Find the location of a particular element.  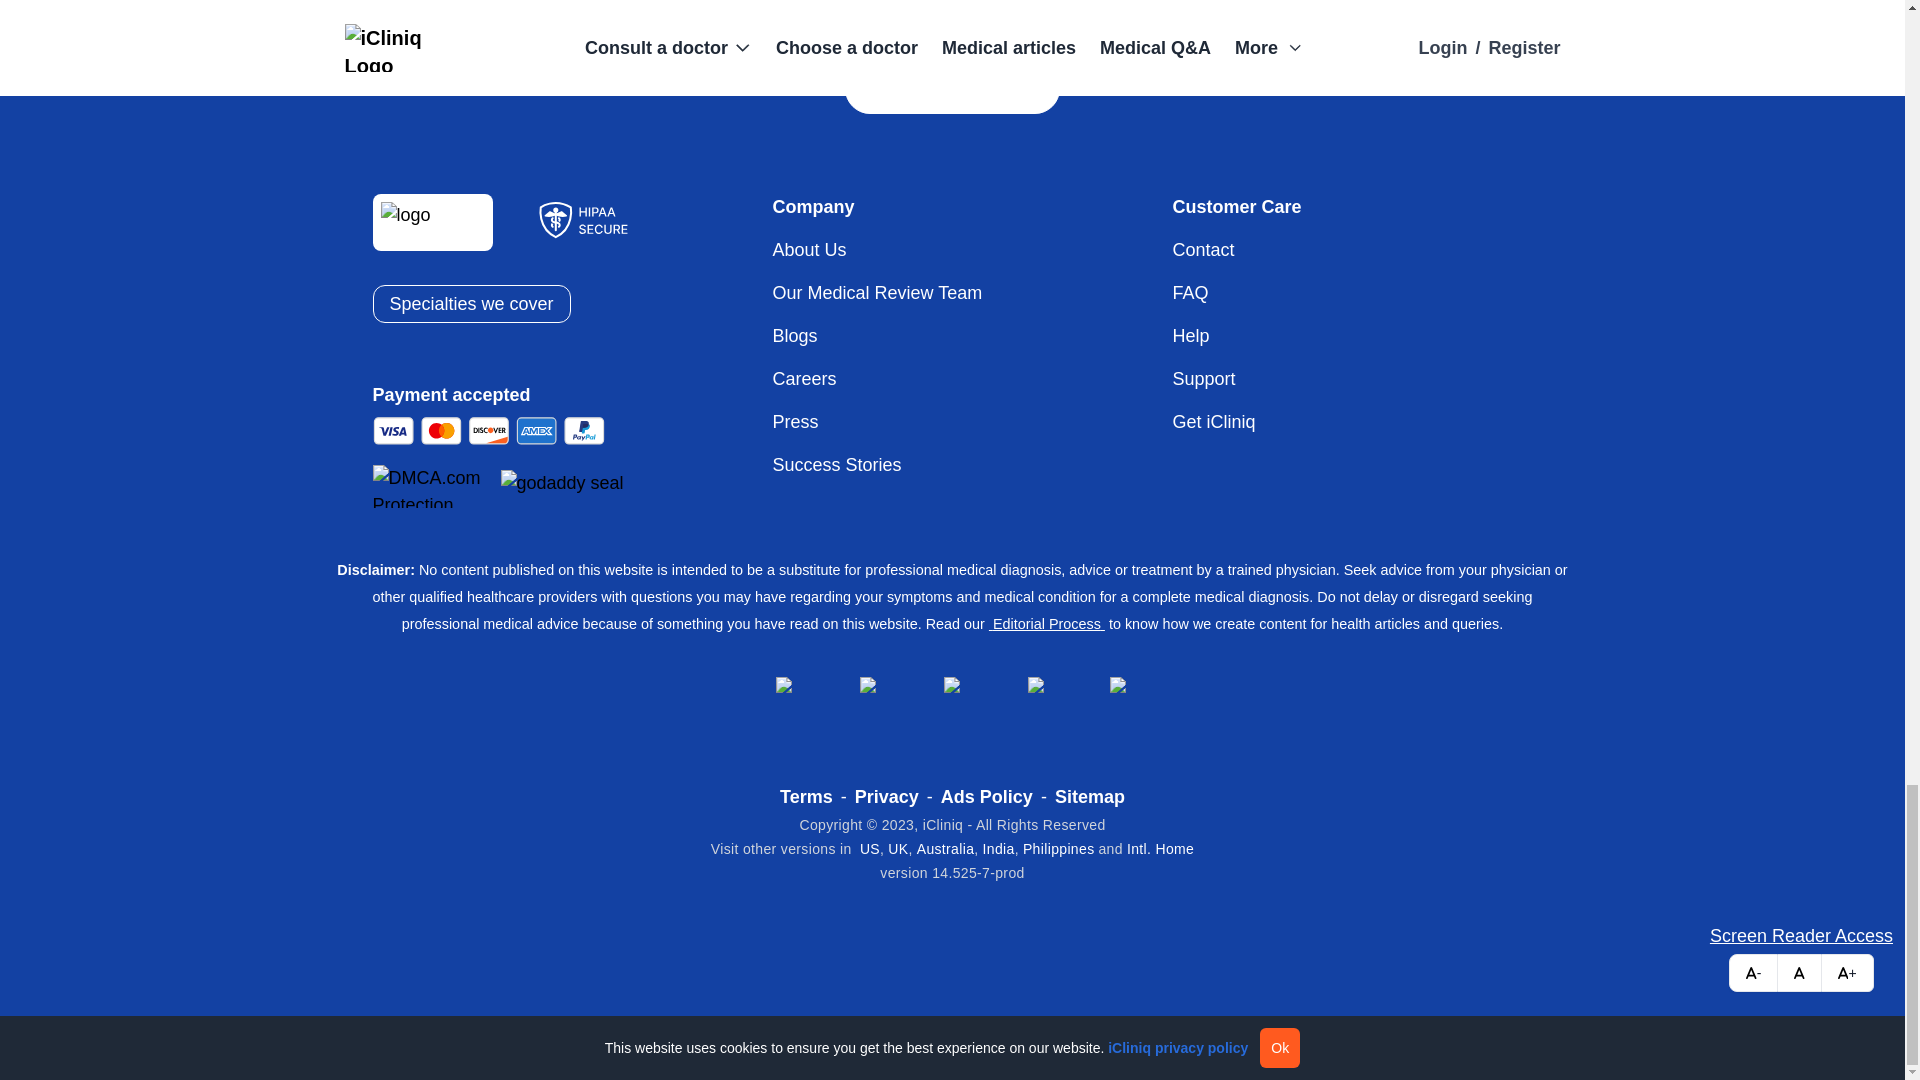

instagram is located at coordinates (954, 686).